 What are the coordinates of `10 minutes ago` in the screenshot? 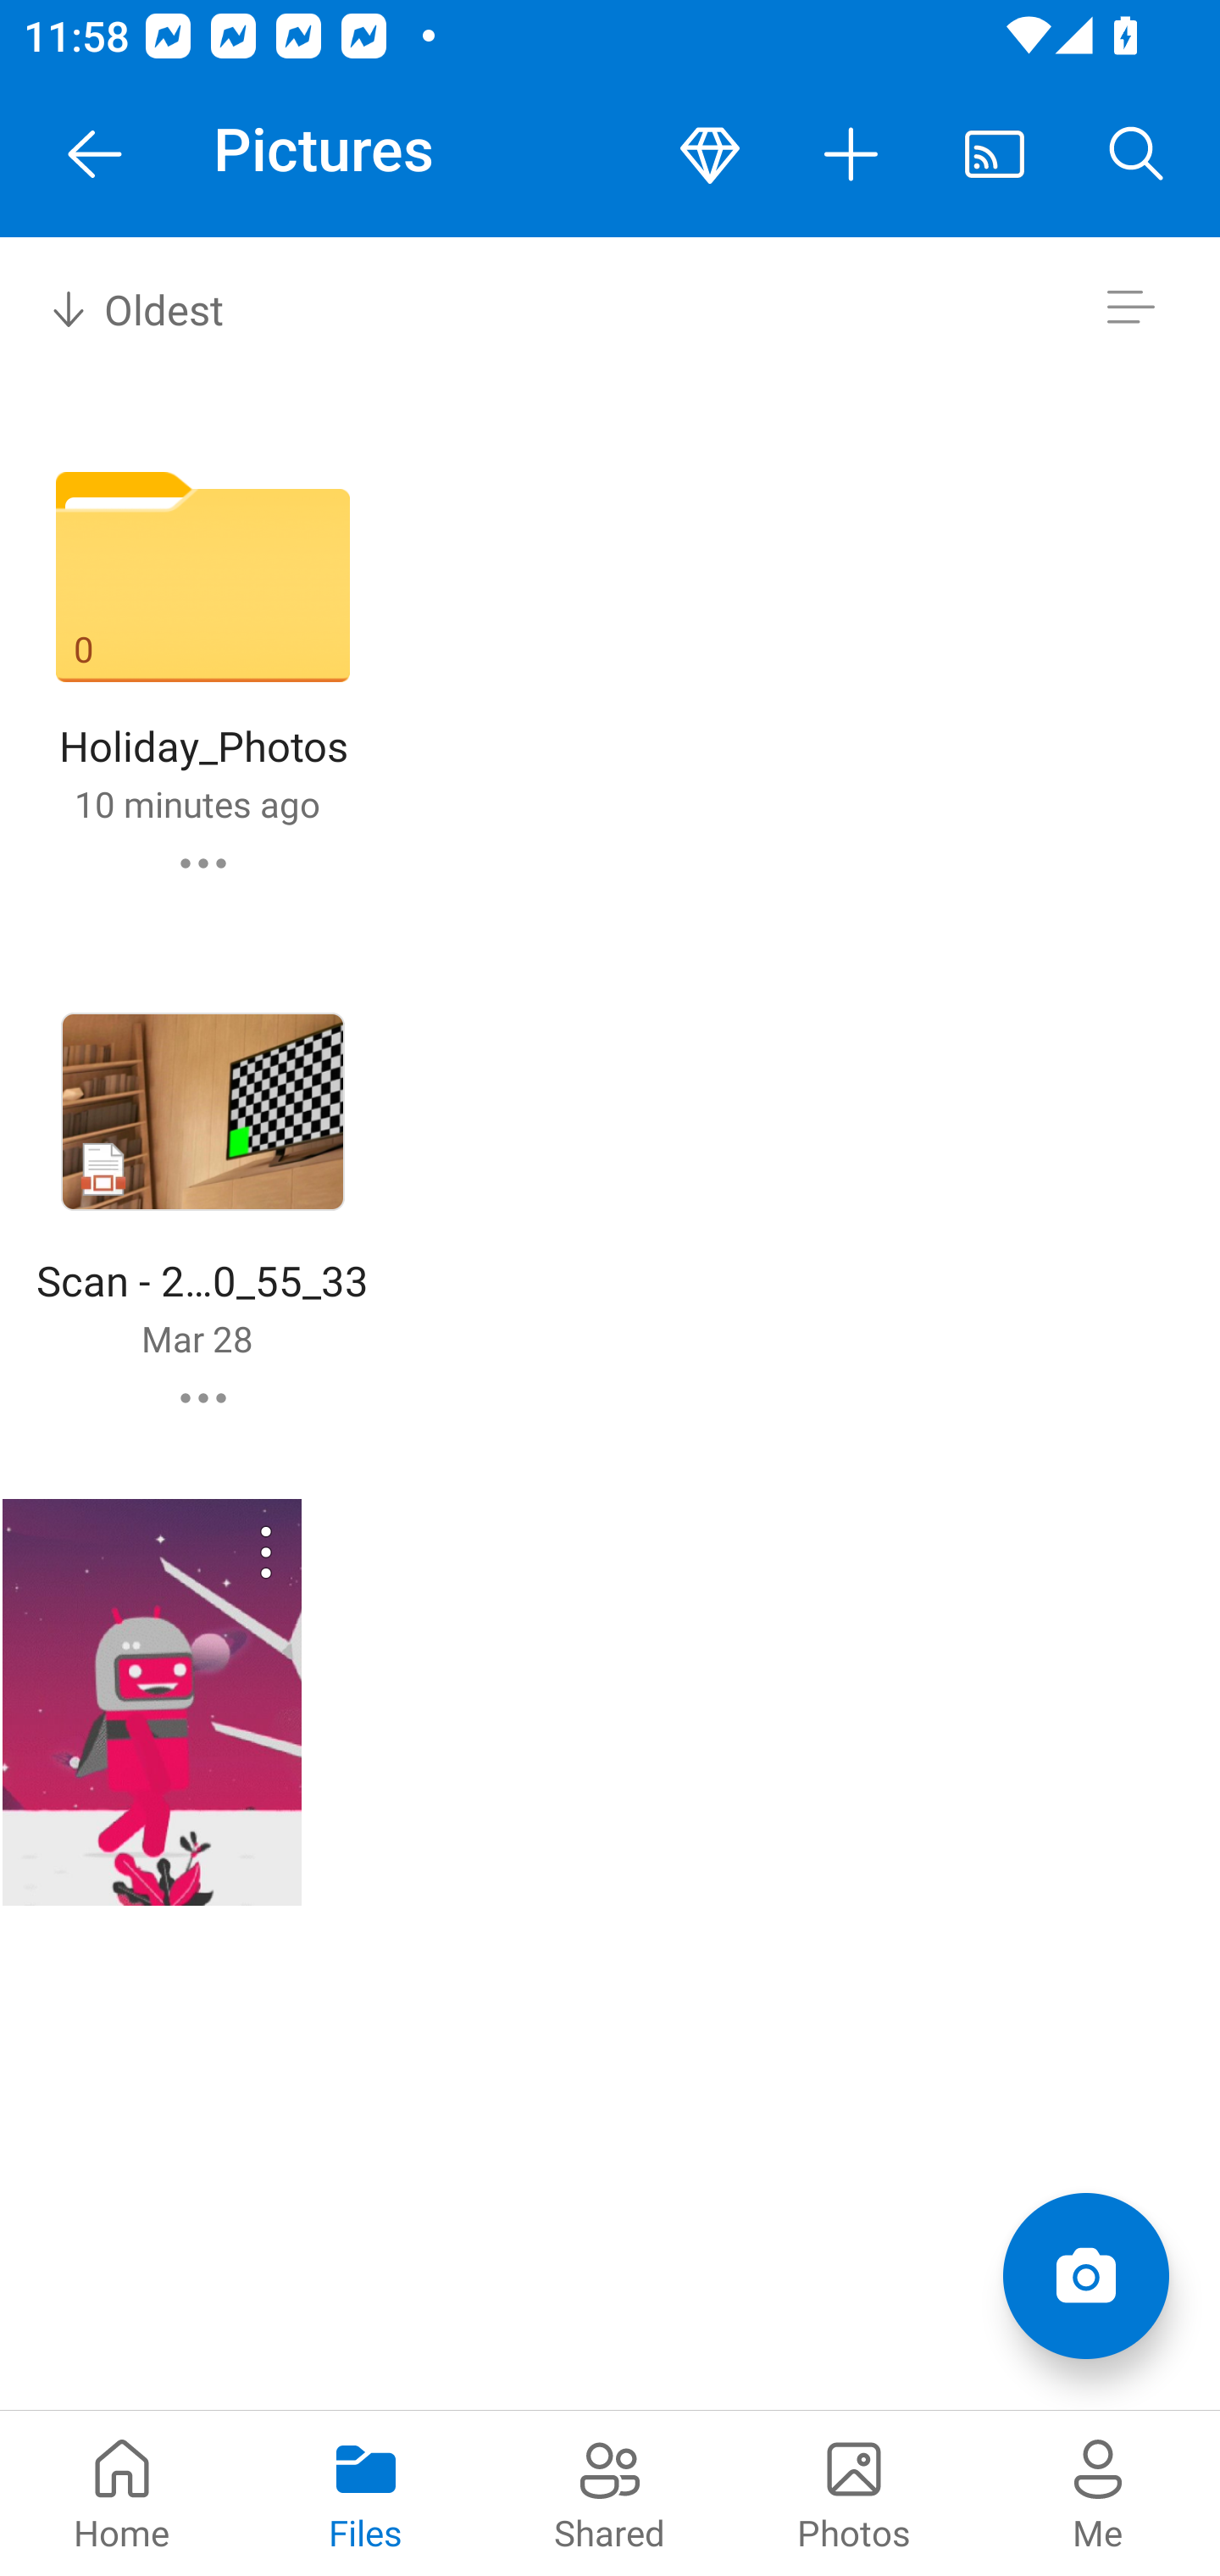 It's located at (197, 803).